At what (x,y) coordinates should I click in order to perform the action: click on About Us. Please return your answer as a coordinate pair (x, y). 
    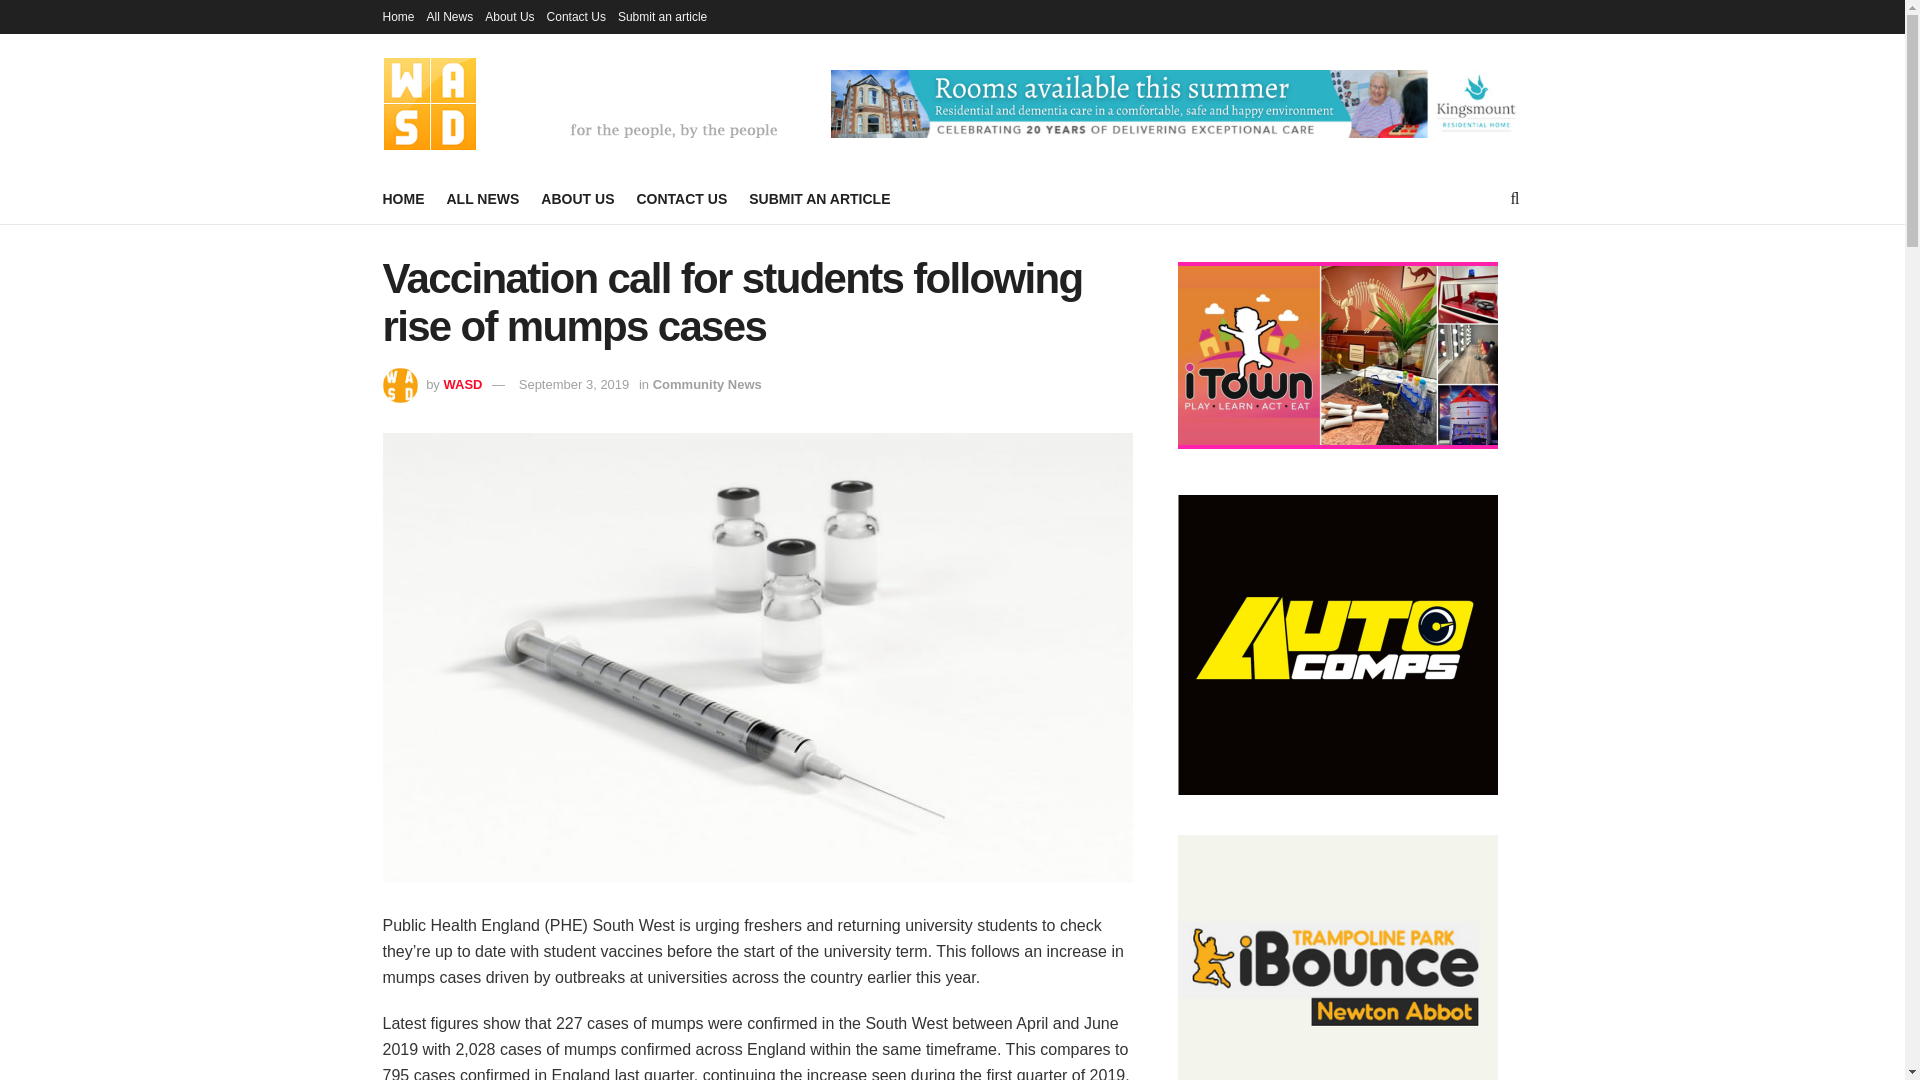
    Looking at the image, I should click on (509, 16).